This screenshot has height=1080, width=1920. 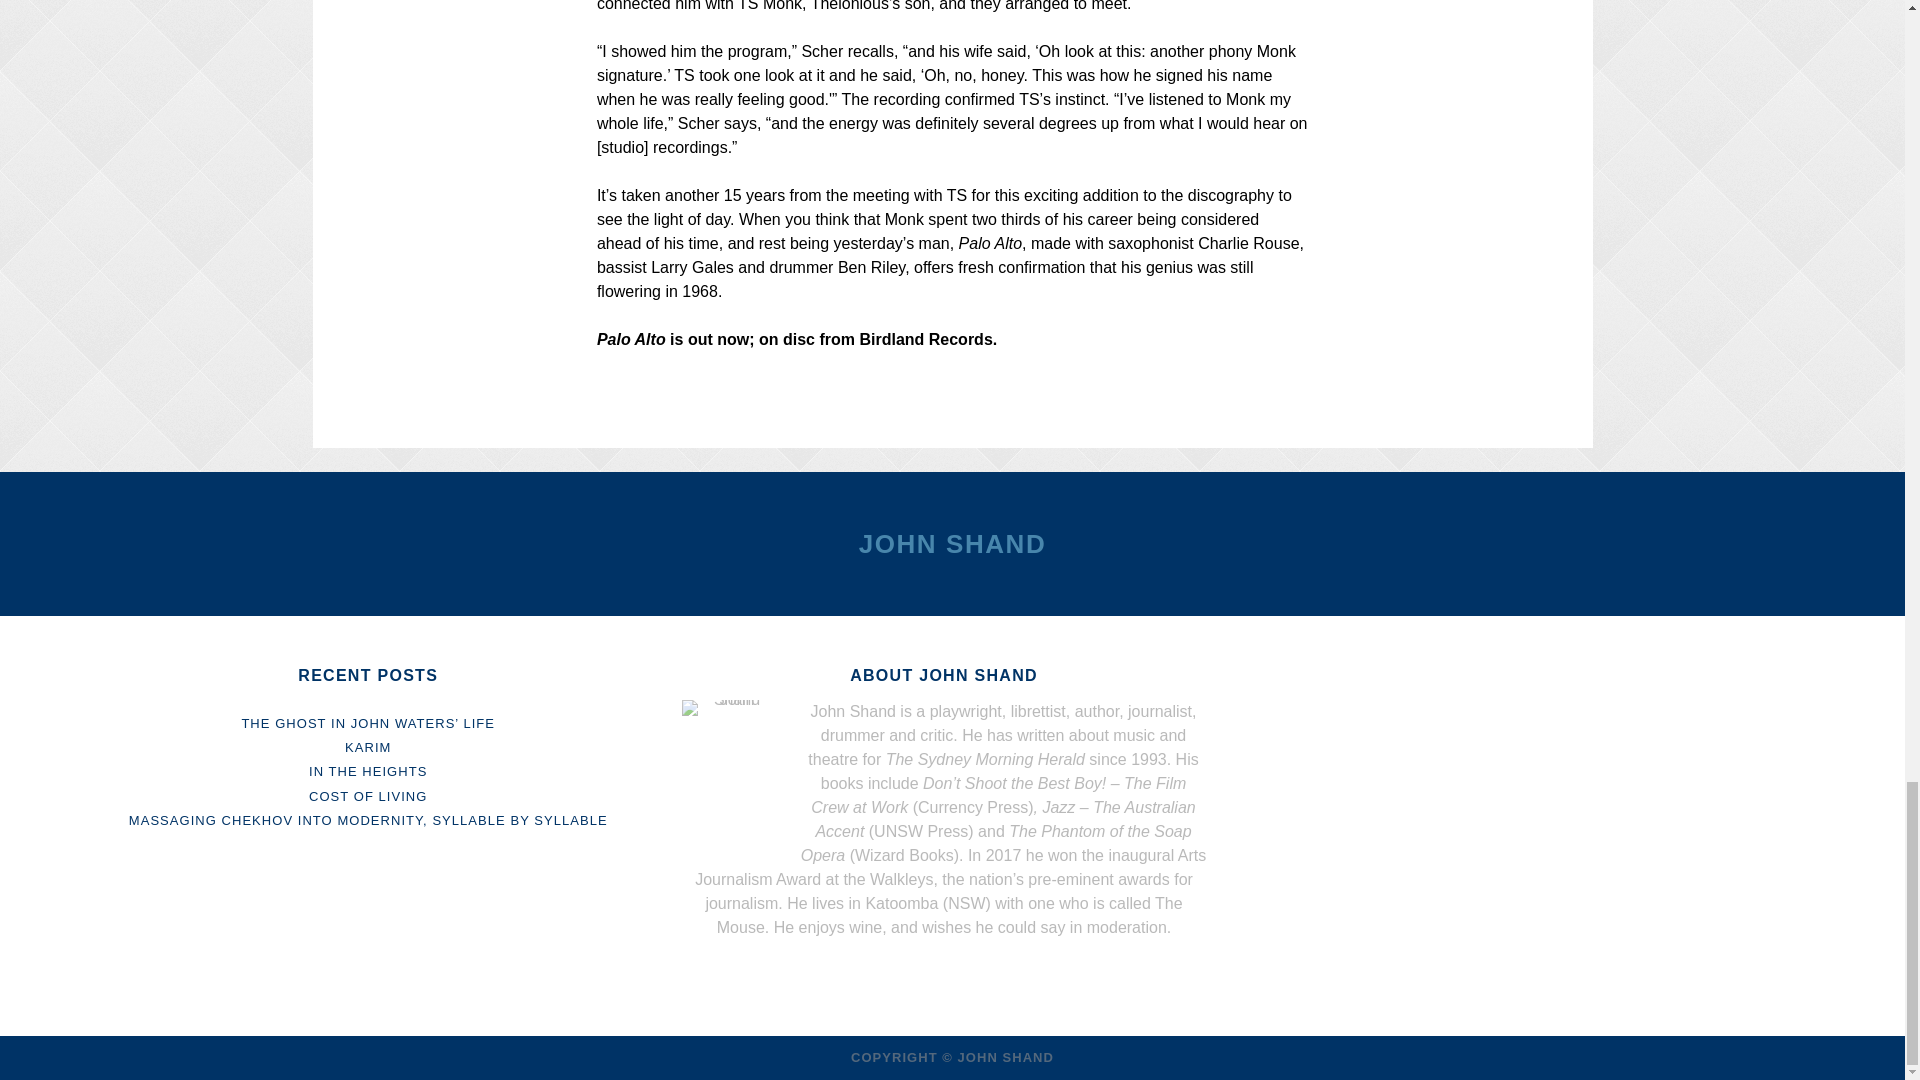 I want to click on MASSAGING CHEKHOV INTO MODERNITY, SYLLABLE BY SYLLABLE, so click(x=368, y=820).